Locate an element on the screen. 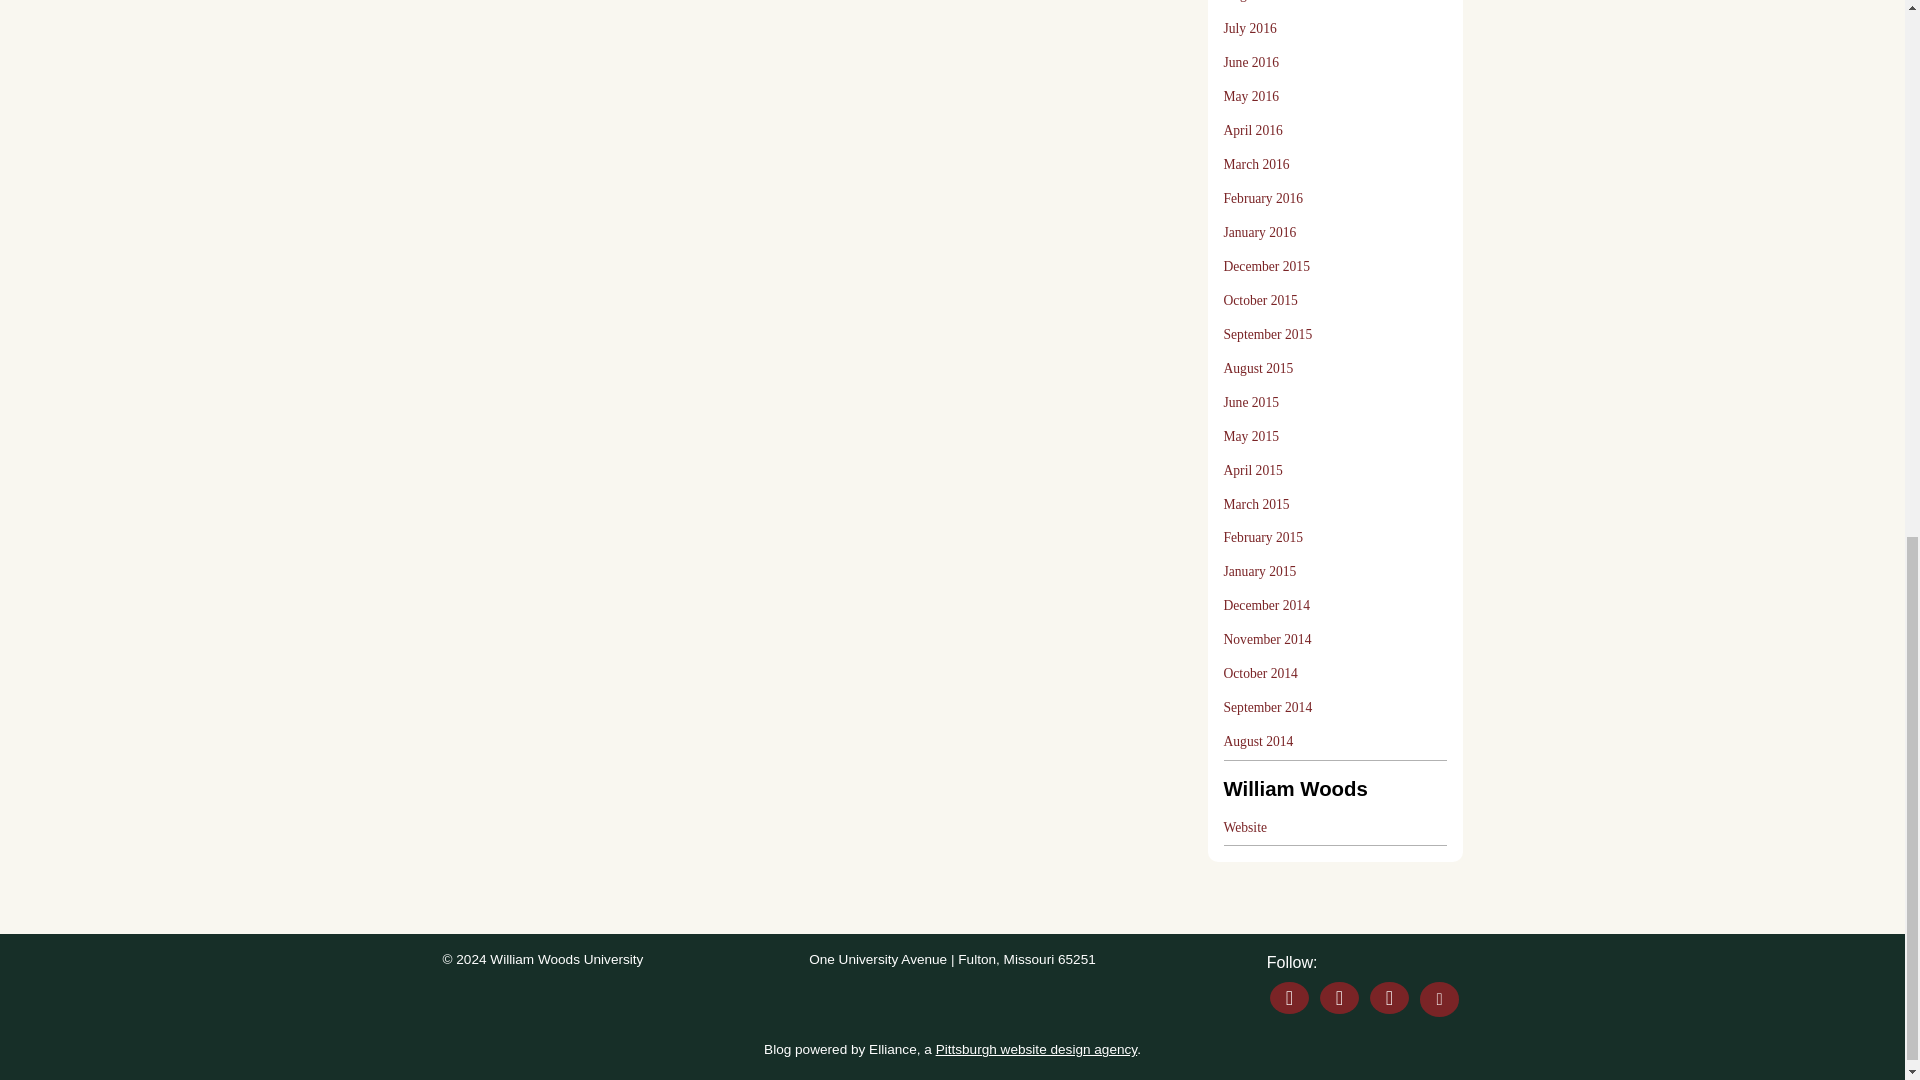 This screenshot has height=1080, width=1920. July 2016 is located at coordinates (1250, 28).